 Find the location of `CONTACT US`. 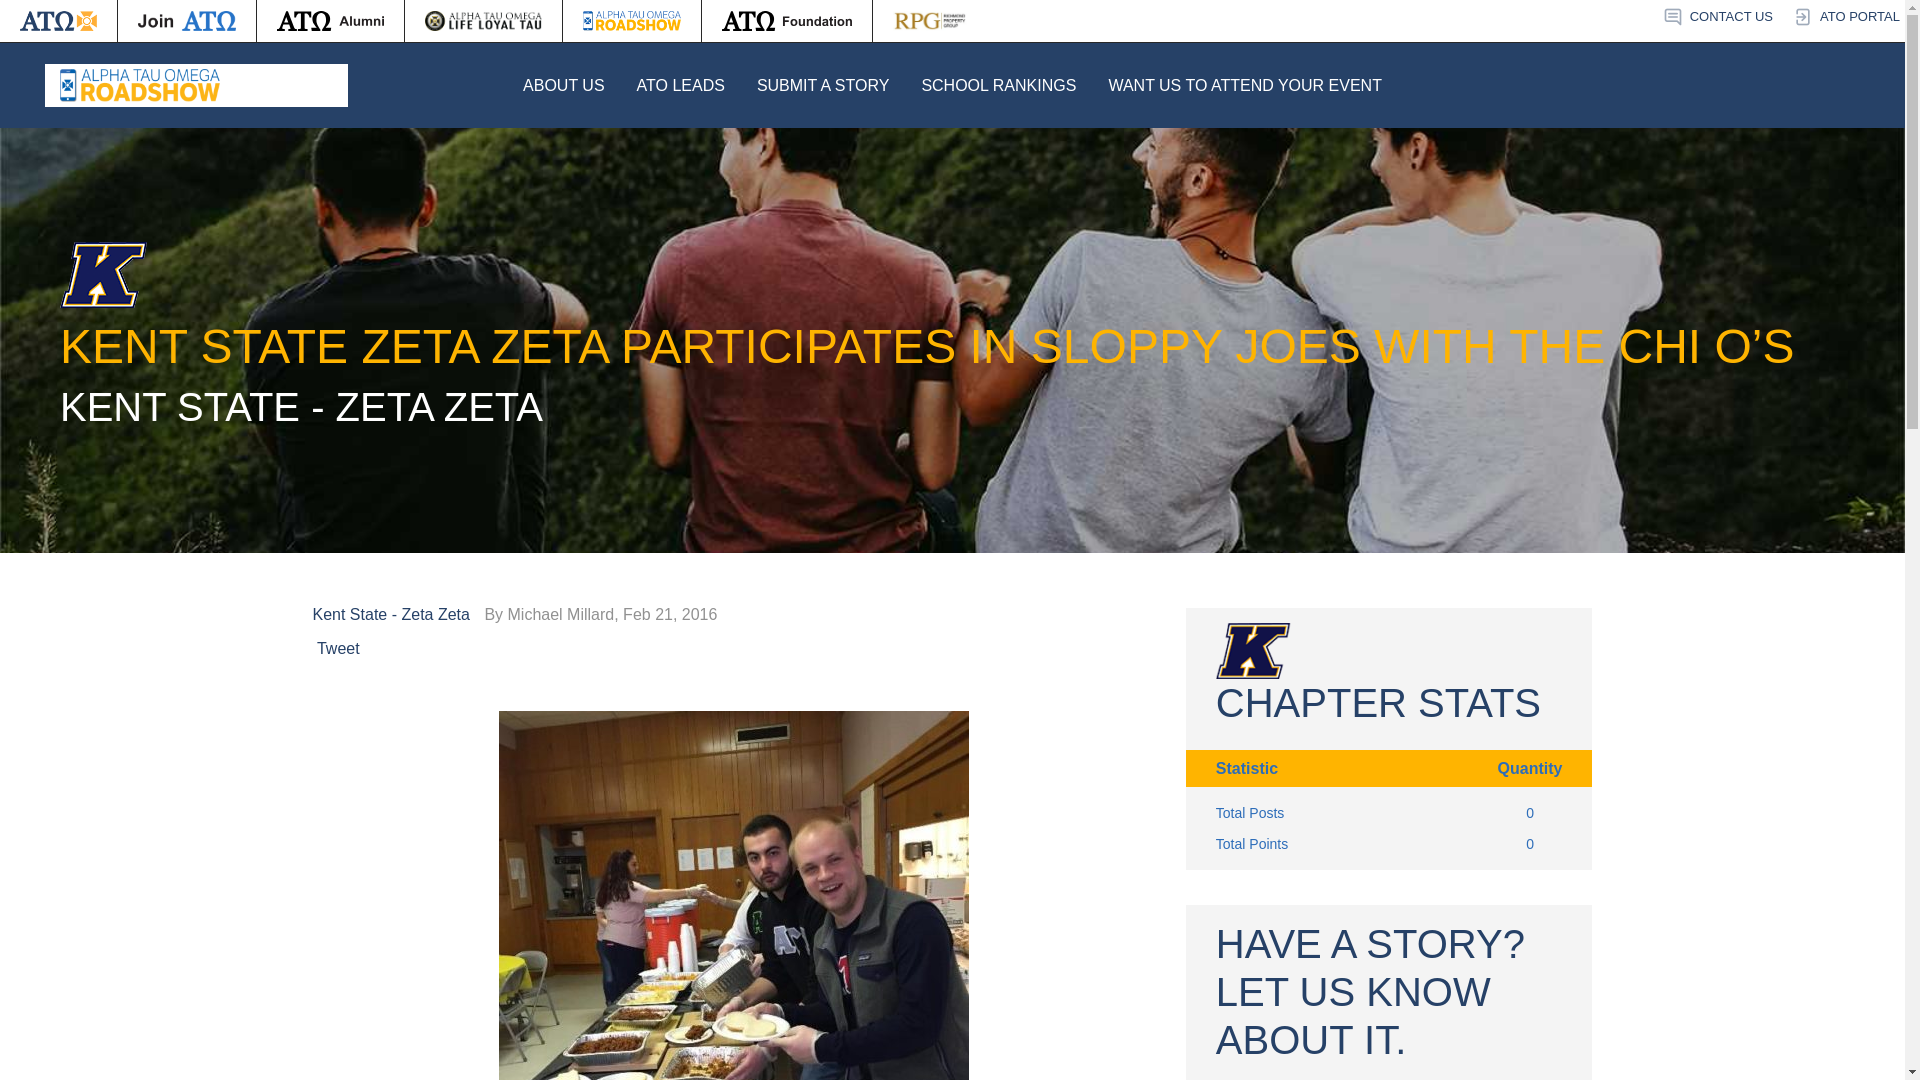

CONTACT US is located at coordinates (1717, 17).